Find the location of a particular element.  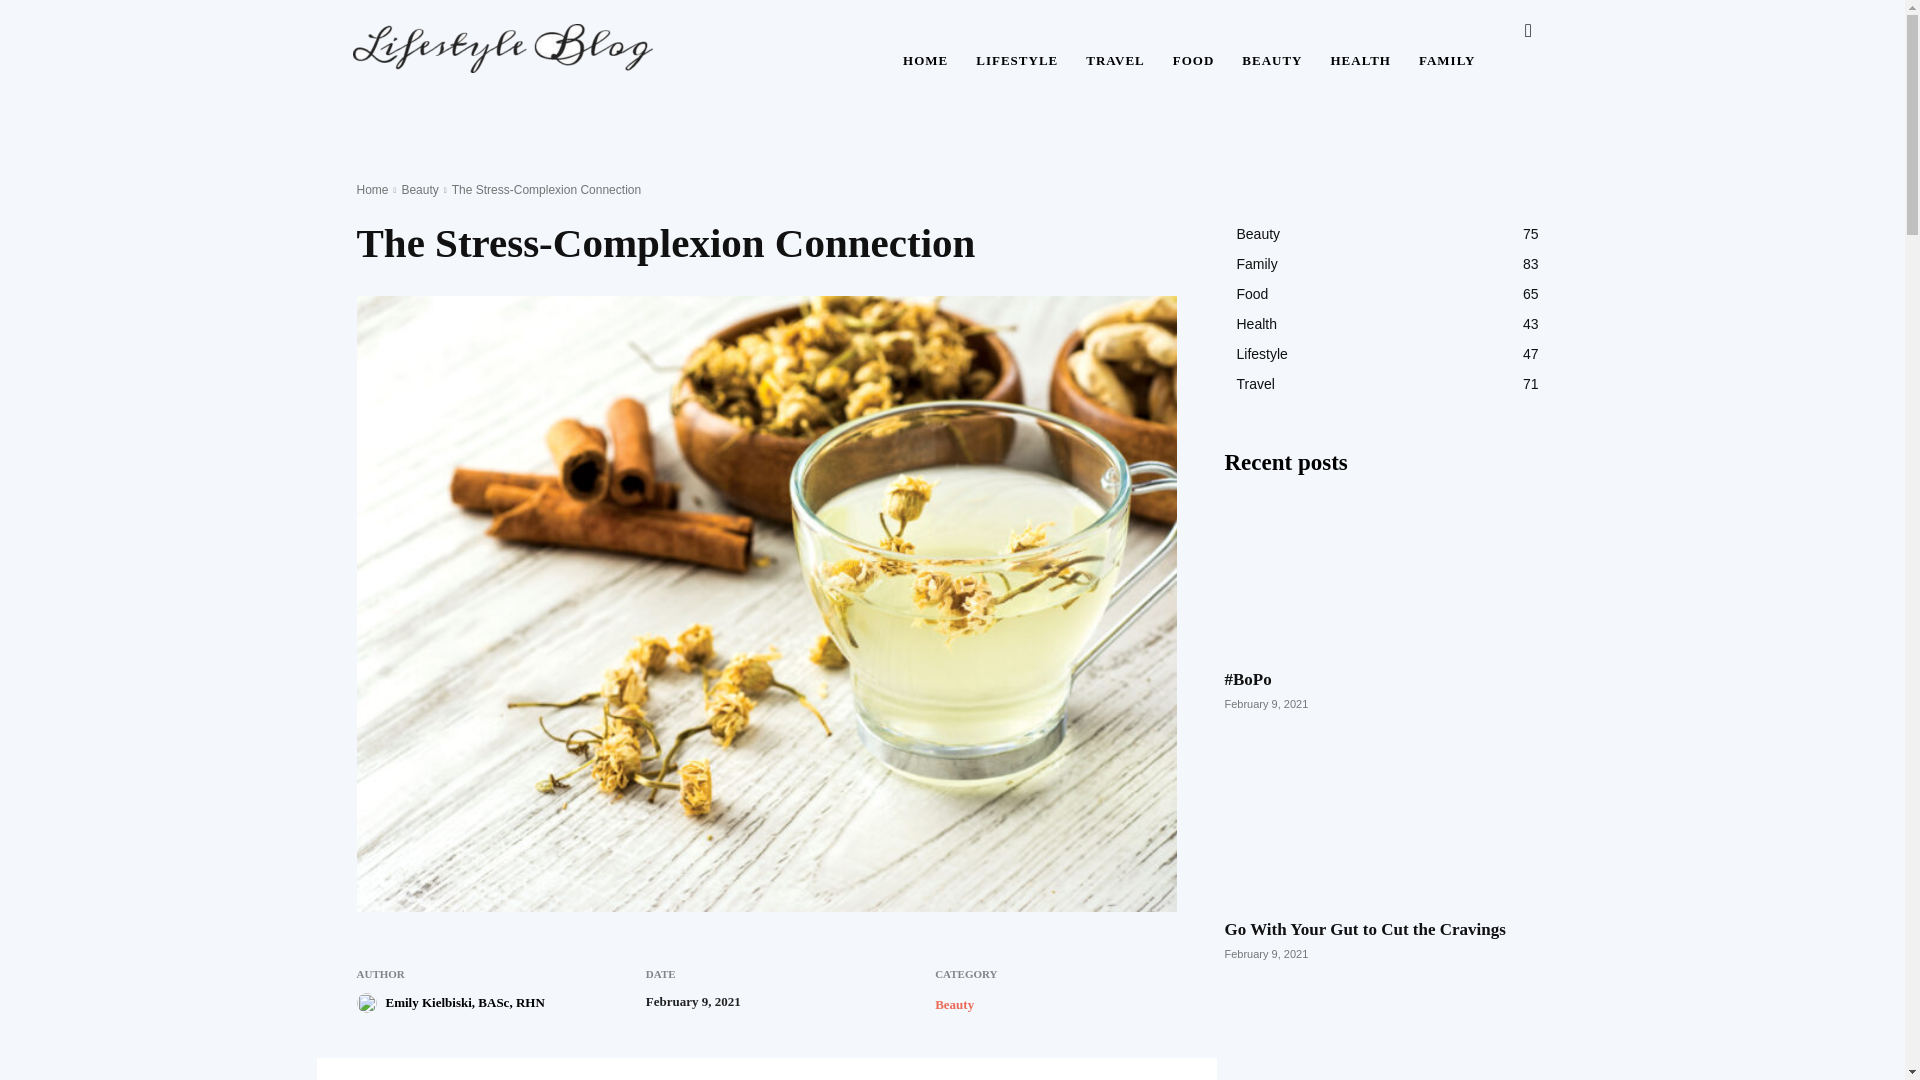

BEAUTY is located at coordinates (1272, 60).